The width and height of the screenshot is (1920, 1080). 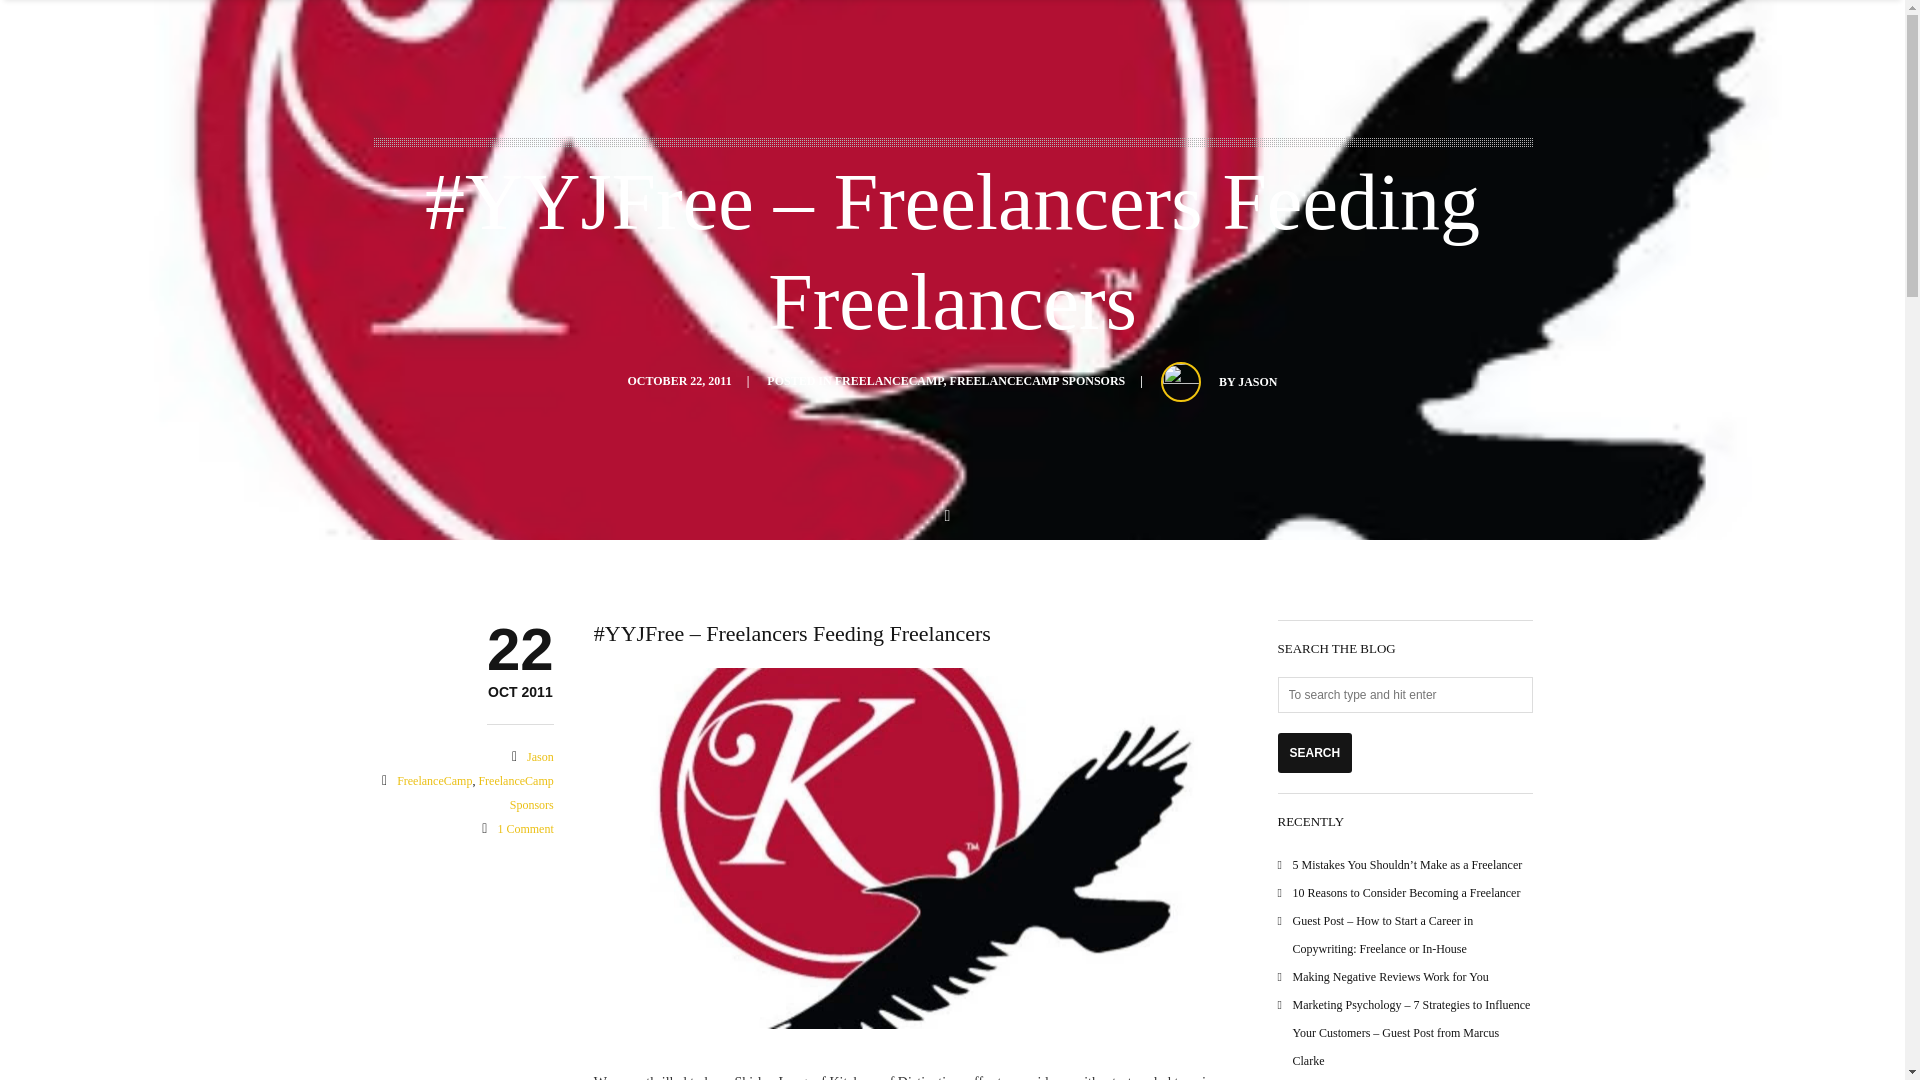 I want to click on Search for:, so click(x=1038, y=380).